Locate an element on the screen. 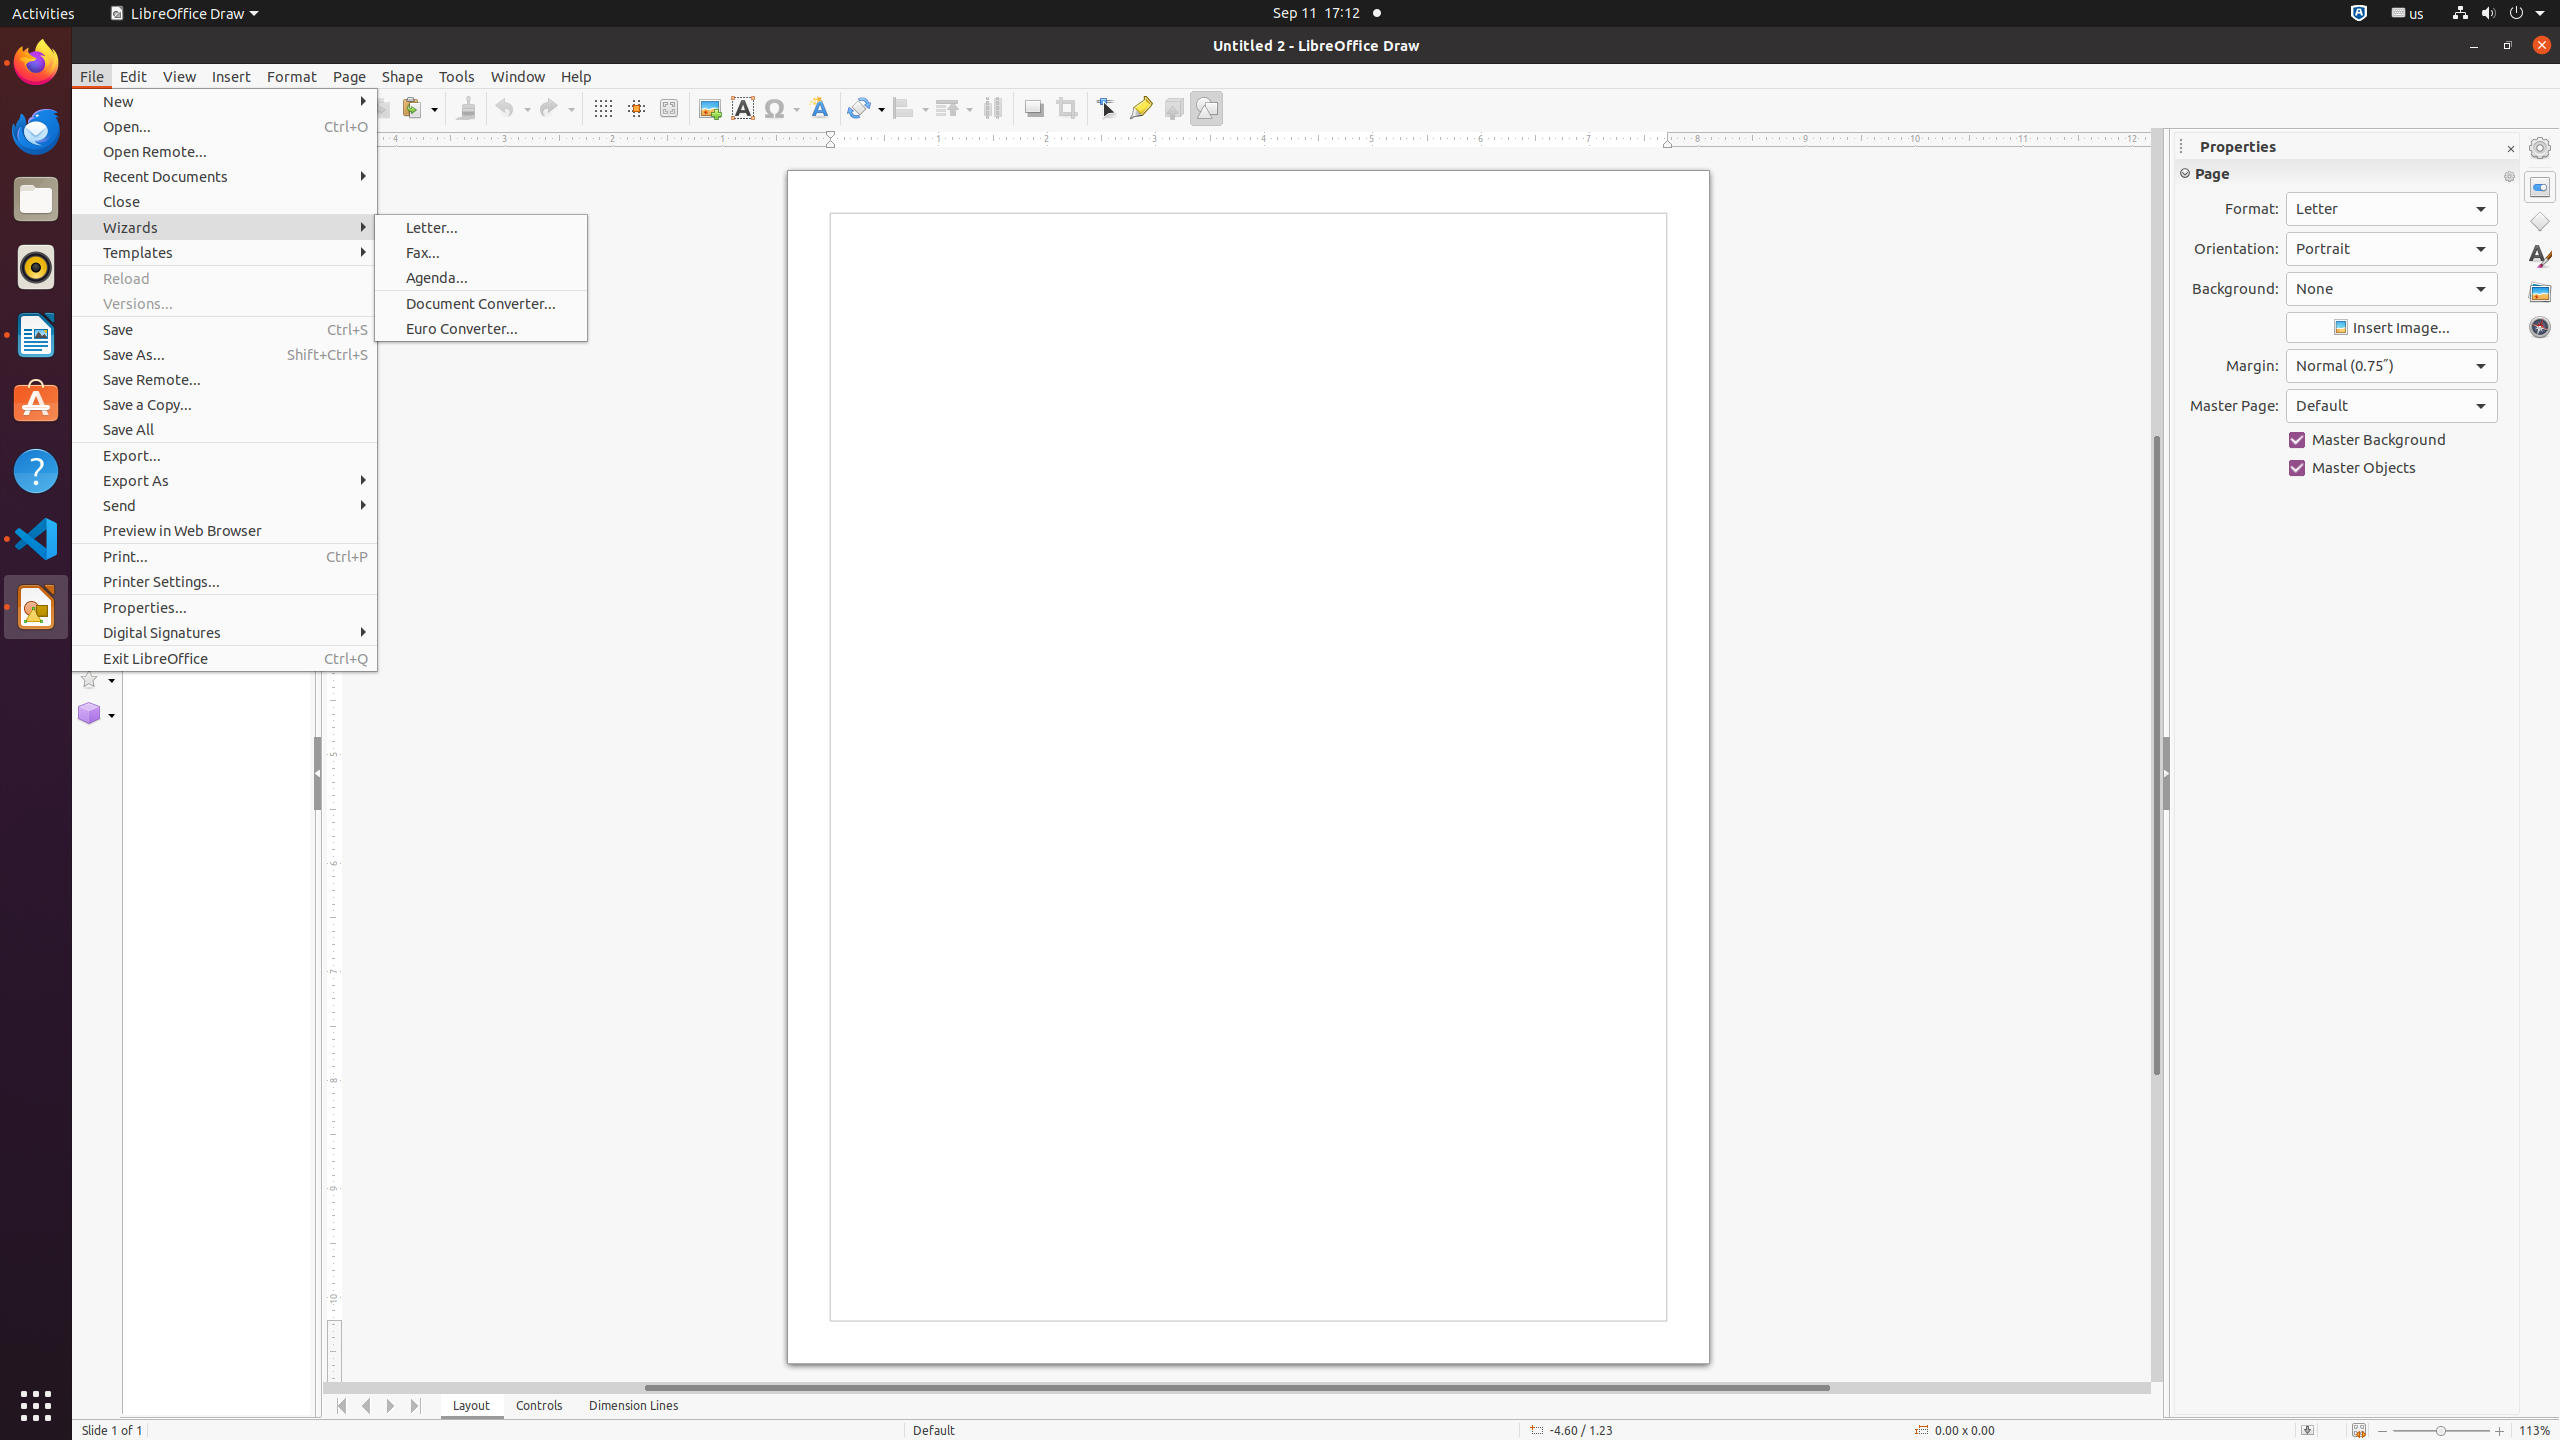 Image resolution: width=2560 pixels, height=1440 pixels. Shape is located at coordinates (402, 76).